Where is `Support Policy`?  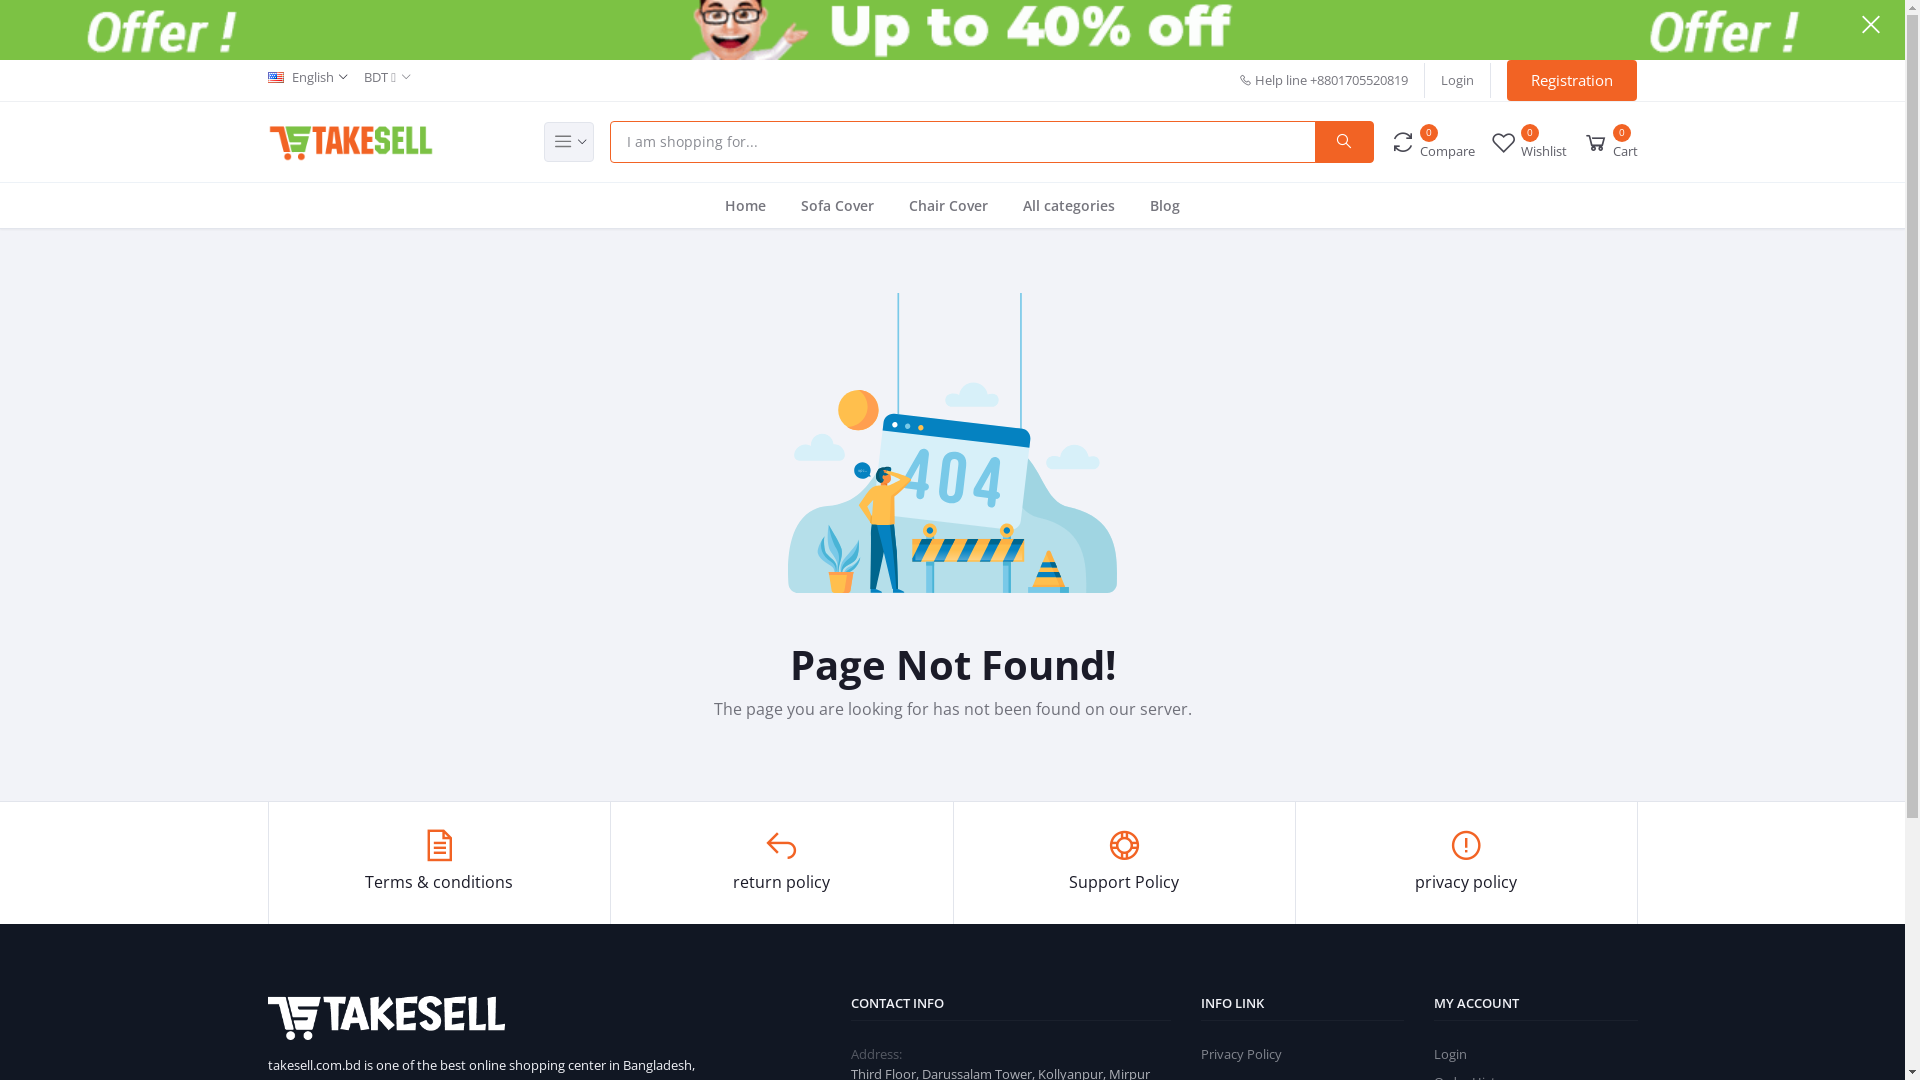
Support Policy is located at coordinates (1124, 863).